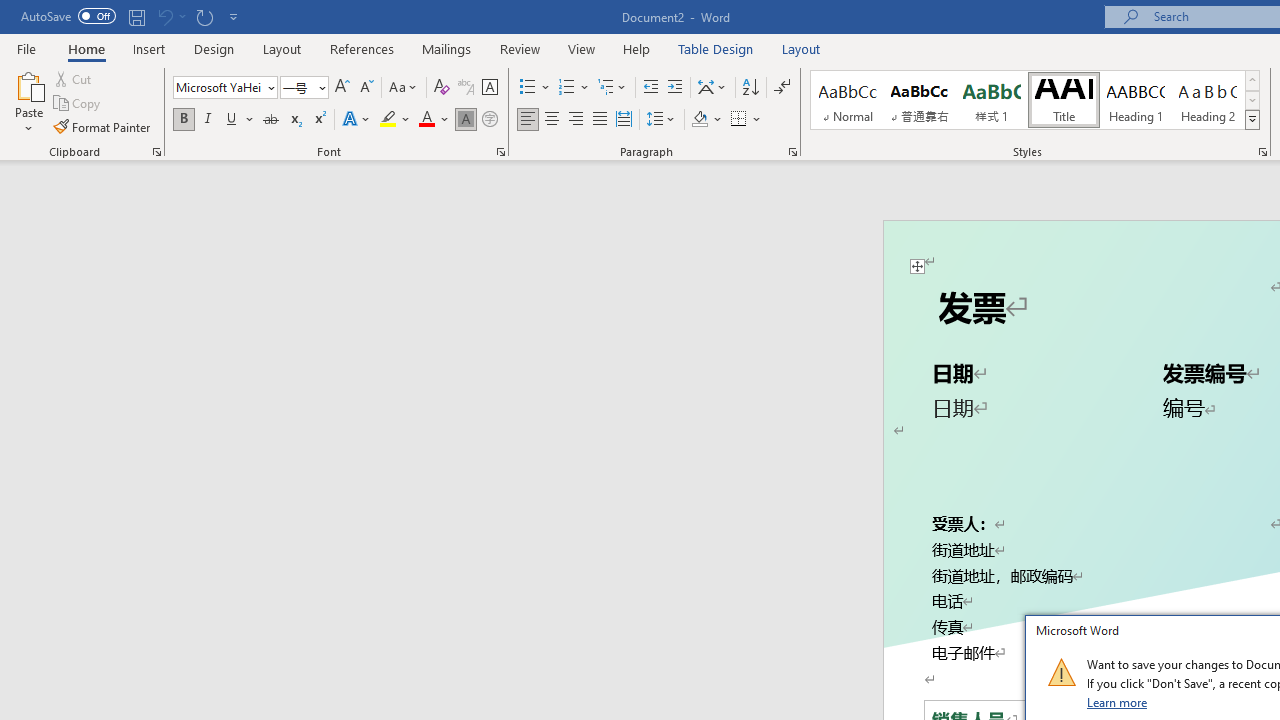 The image size is (1280, 720). Describe the element at coordinates (208, 120) in the screenshot. I see `Italic` at that location.